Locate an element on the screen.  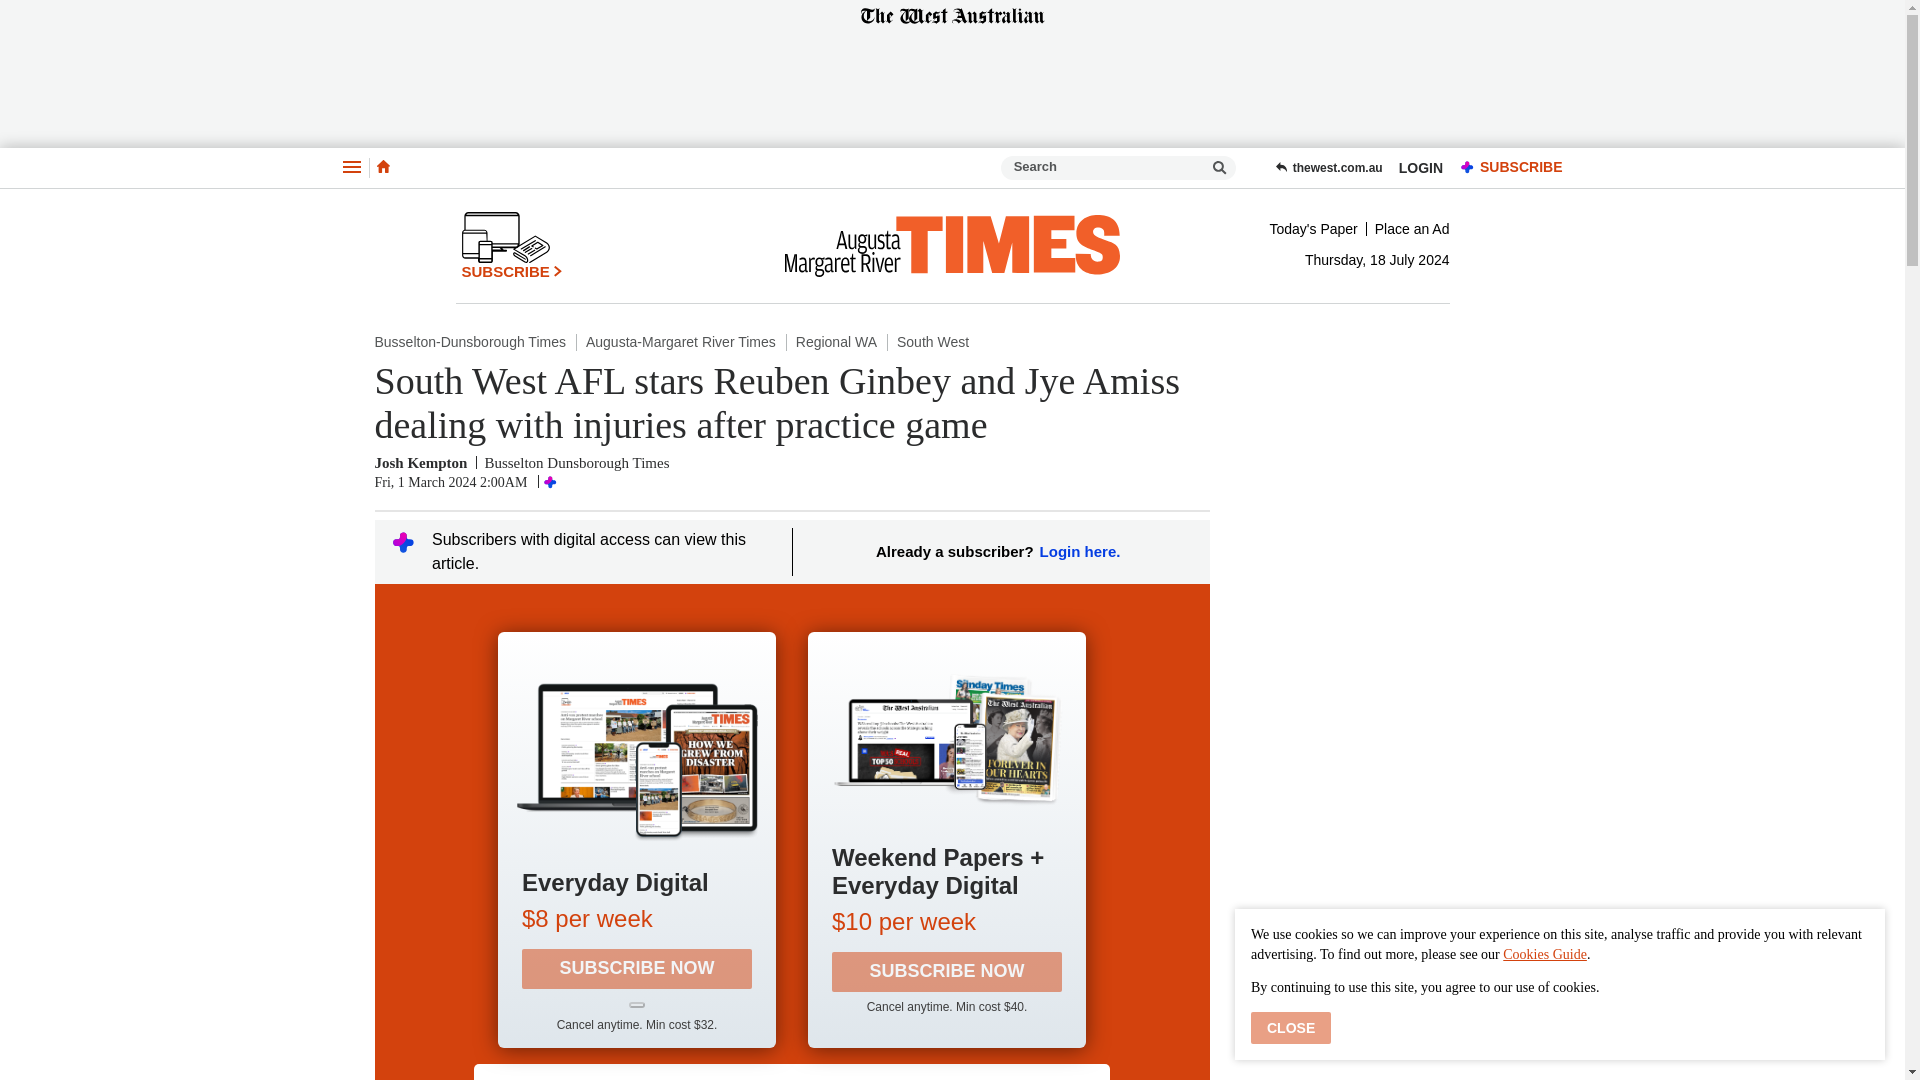
Please enter a search term. is located at coordinates (1220, 168).